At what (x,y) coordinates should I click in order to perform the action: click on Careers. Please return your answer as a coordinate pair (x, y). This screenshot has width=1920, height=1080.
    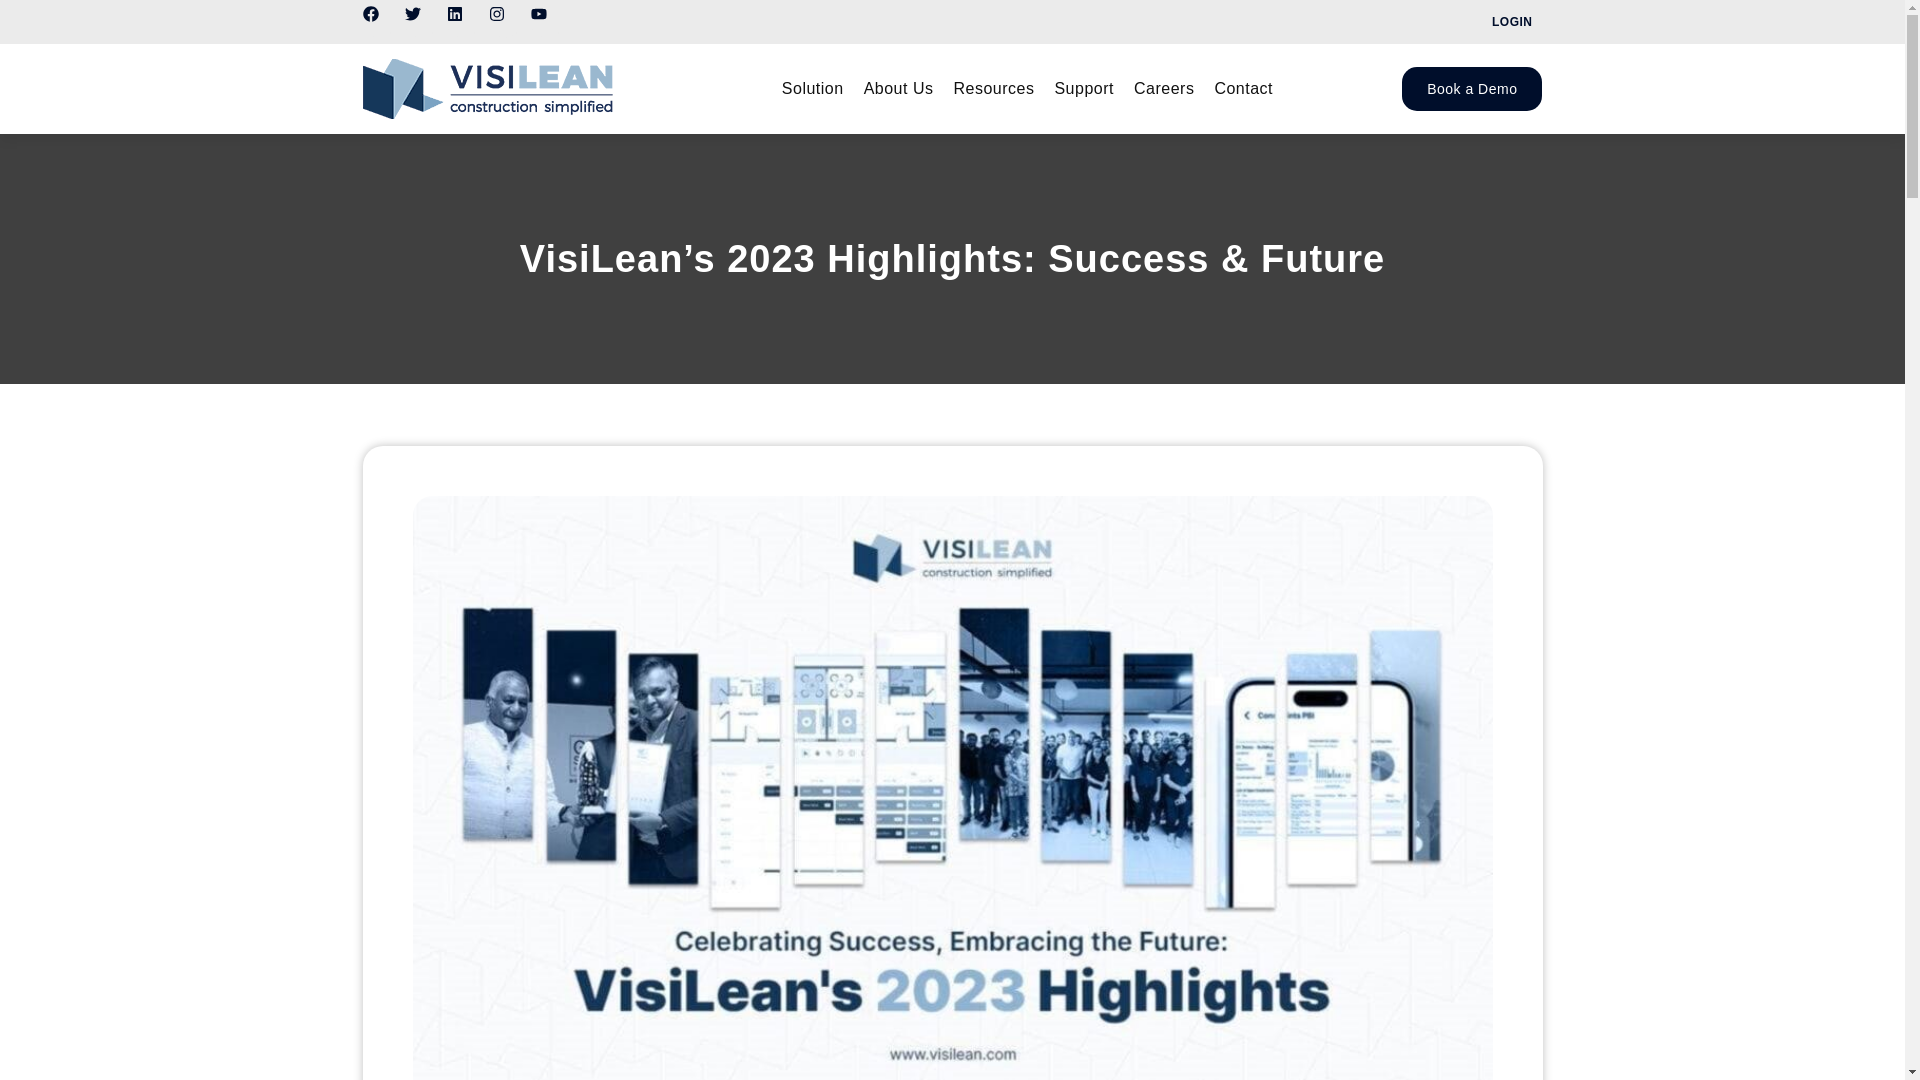
    Looking at the image, I should click on (1163, 89).